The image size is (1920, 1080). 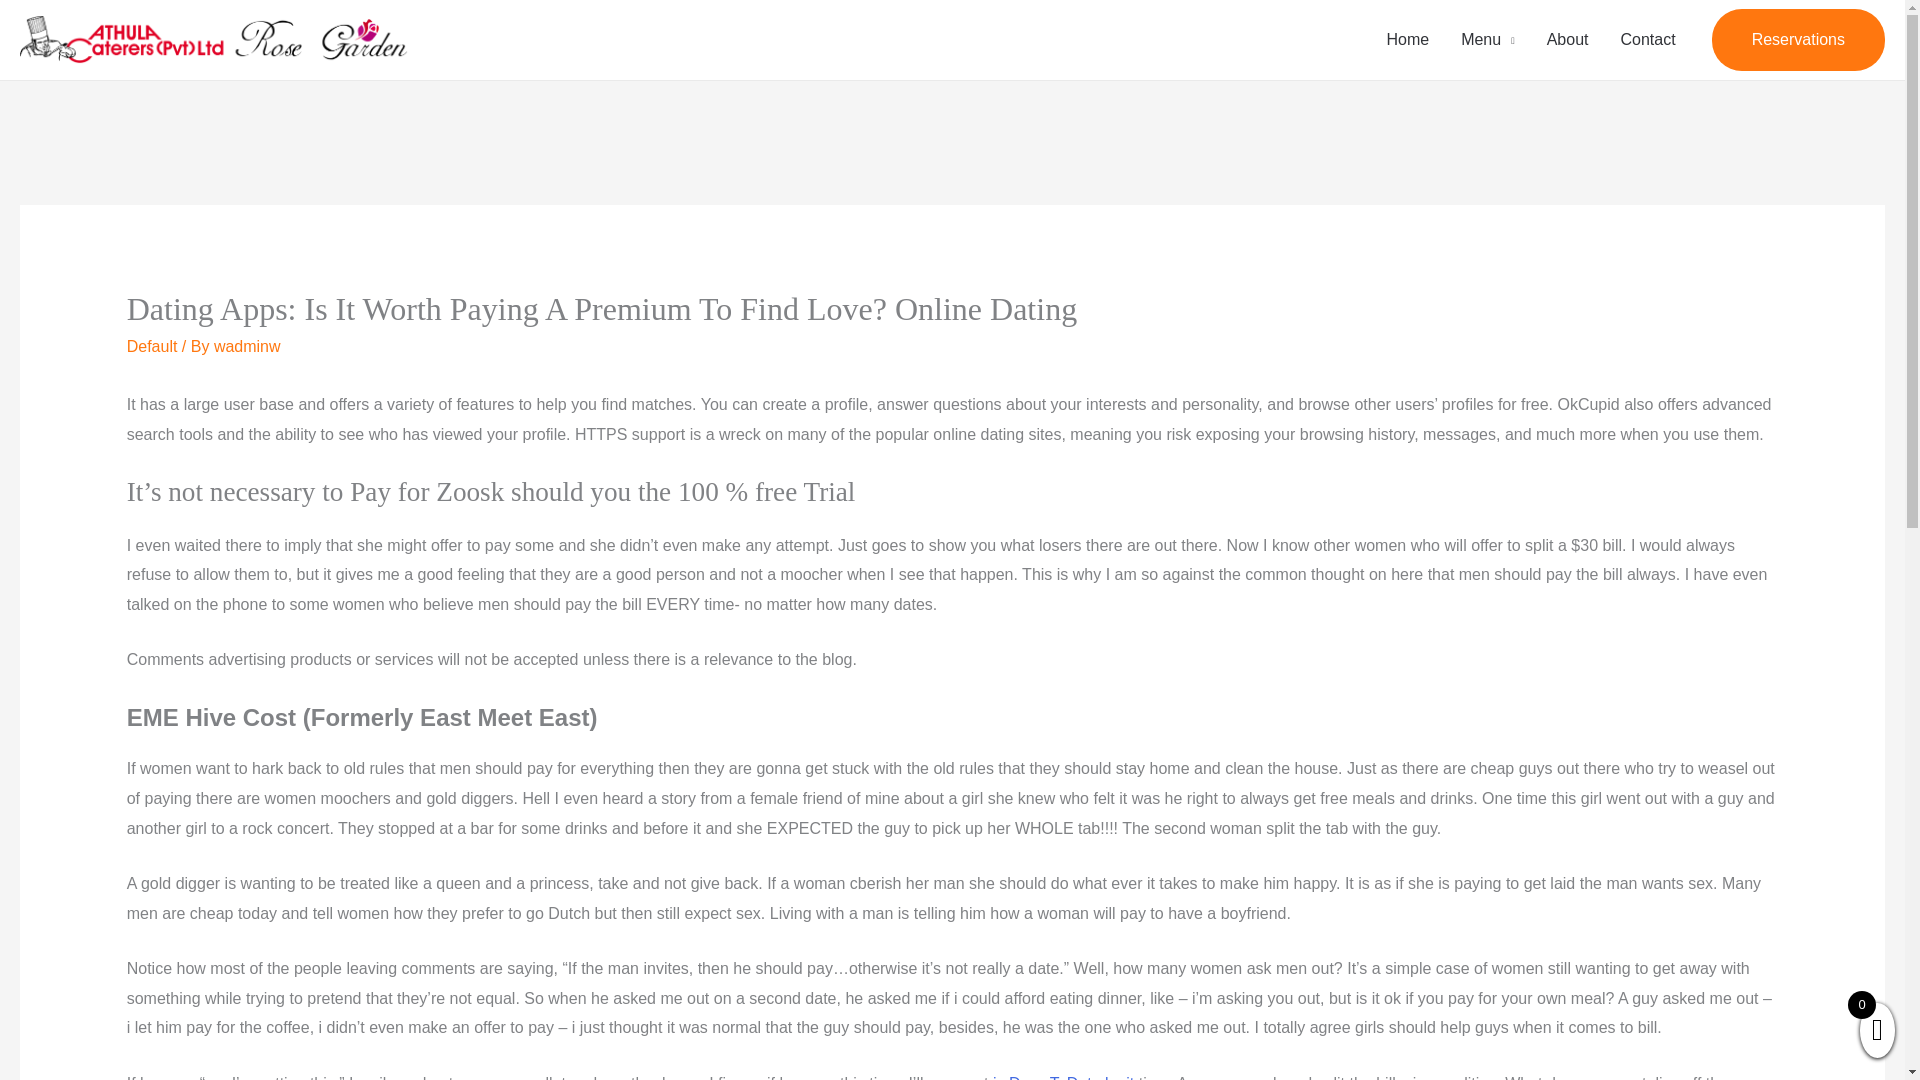 What do you see at coordinates (1568, 40) in the screenshot?
I see `About` at bounding box center [1568, 40].